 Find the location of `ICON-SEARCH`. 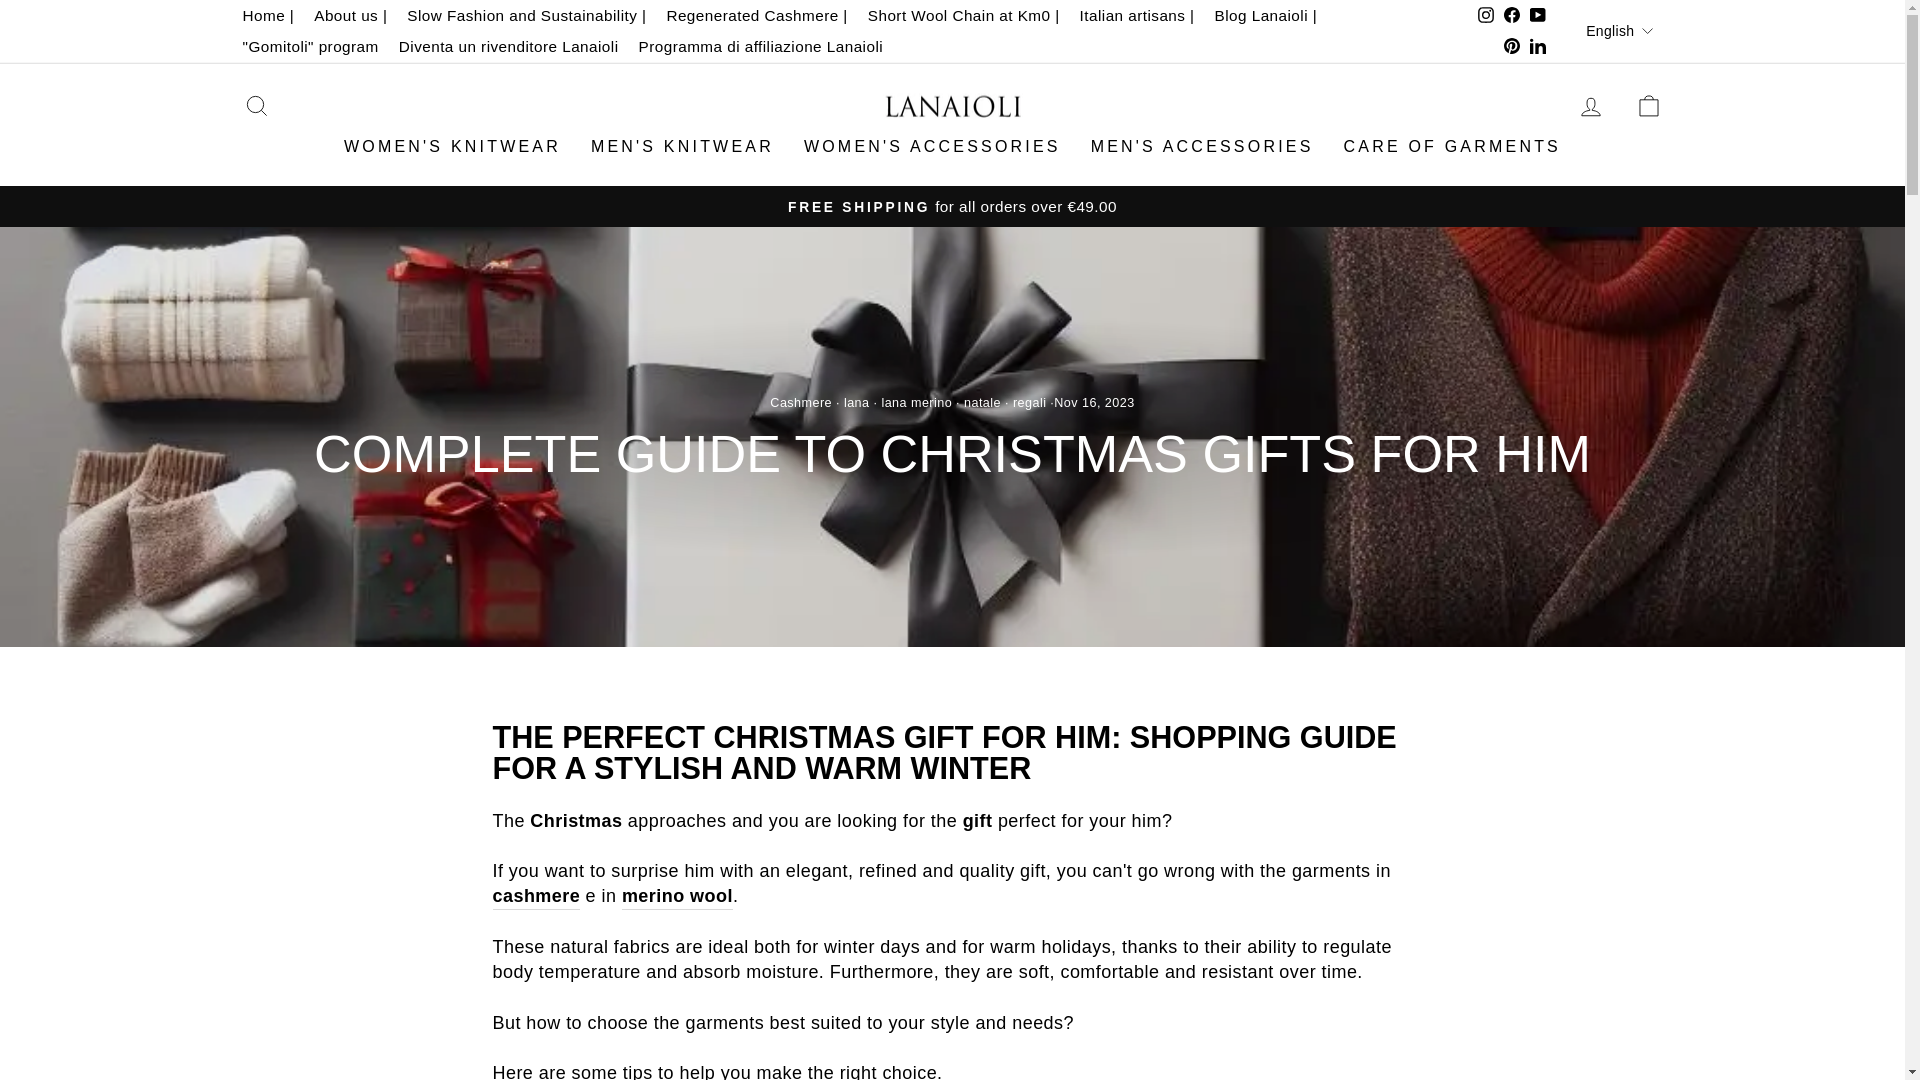

ICON-SEARCH is located at coordinates (256, 105).